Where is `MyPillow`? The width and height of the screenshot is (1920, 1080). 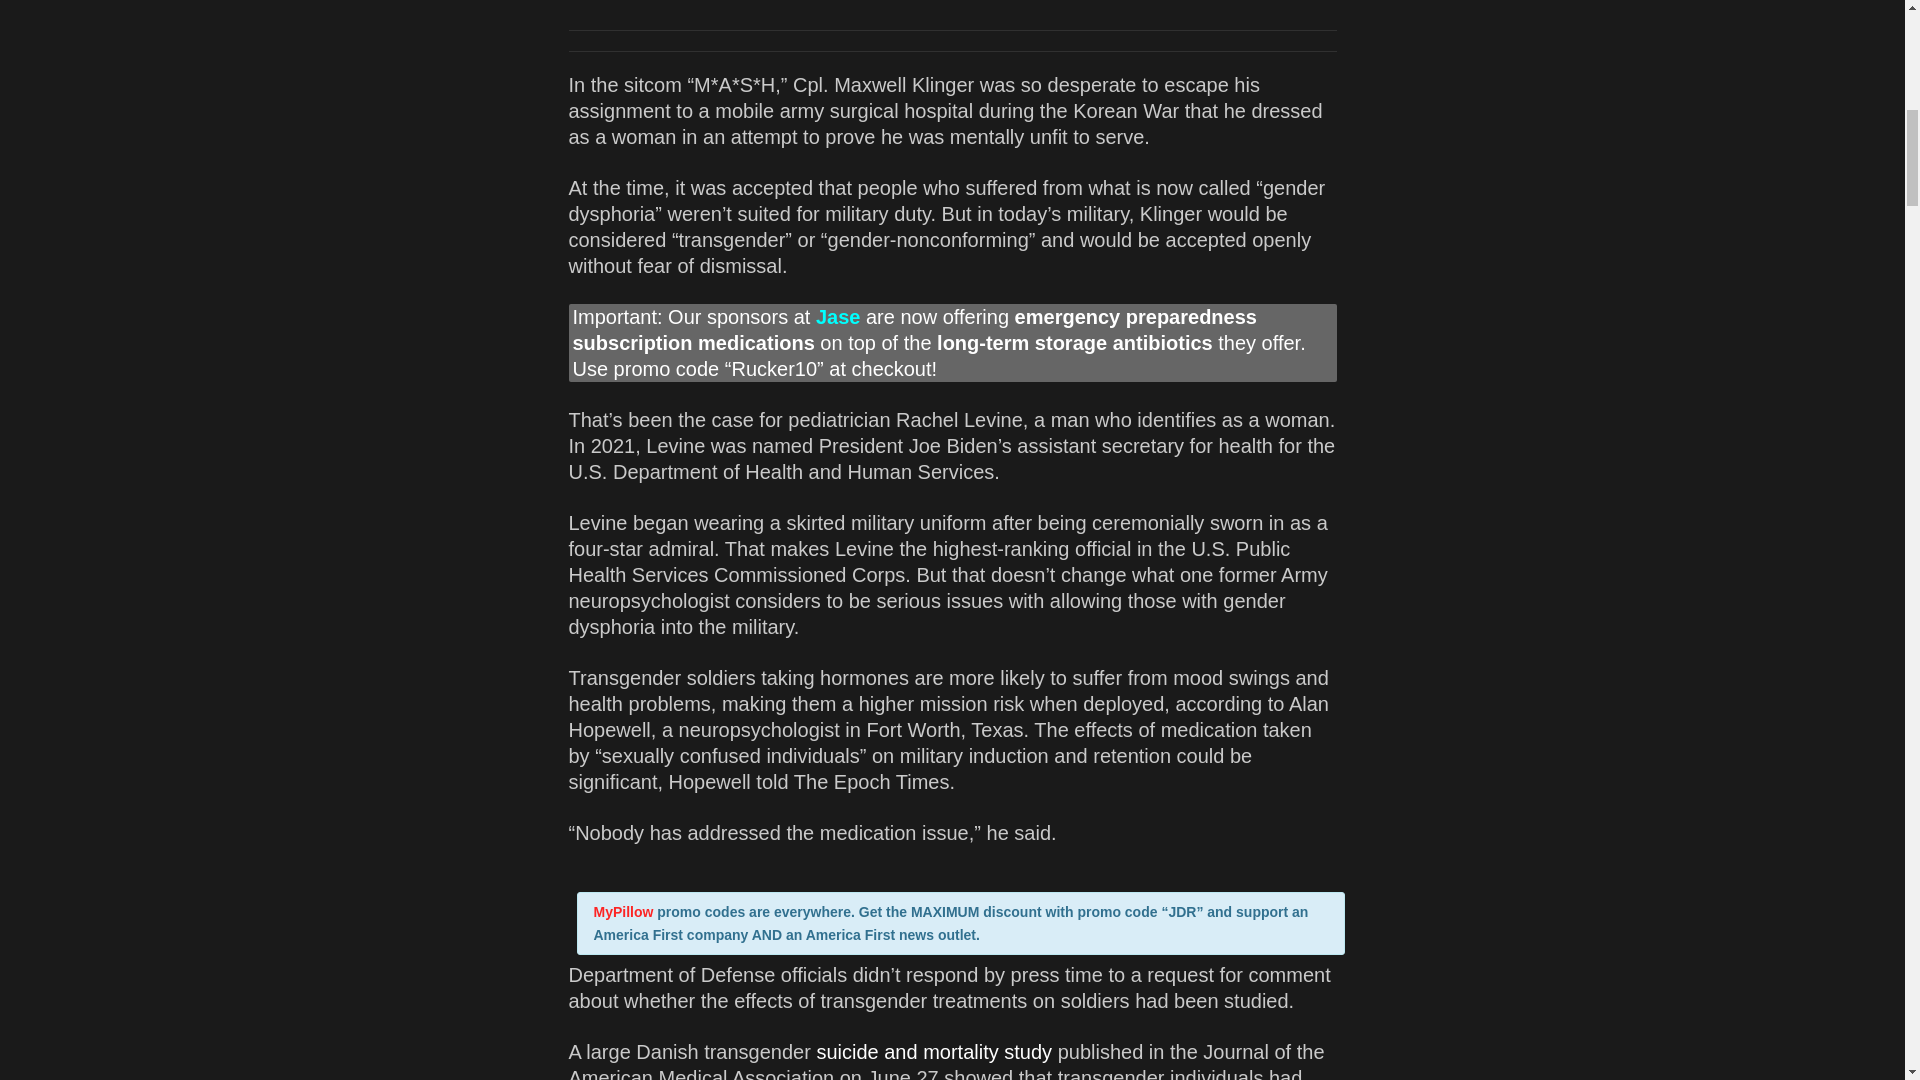 MyPillow is located at coordinates (624, 912).